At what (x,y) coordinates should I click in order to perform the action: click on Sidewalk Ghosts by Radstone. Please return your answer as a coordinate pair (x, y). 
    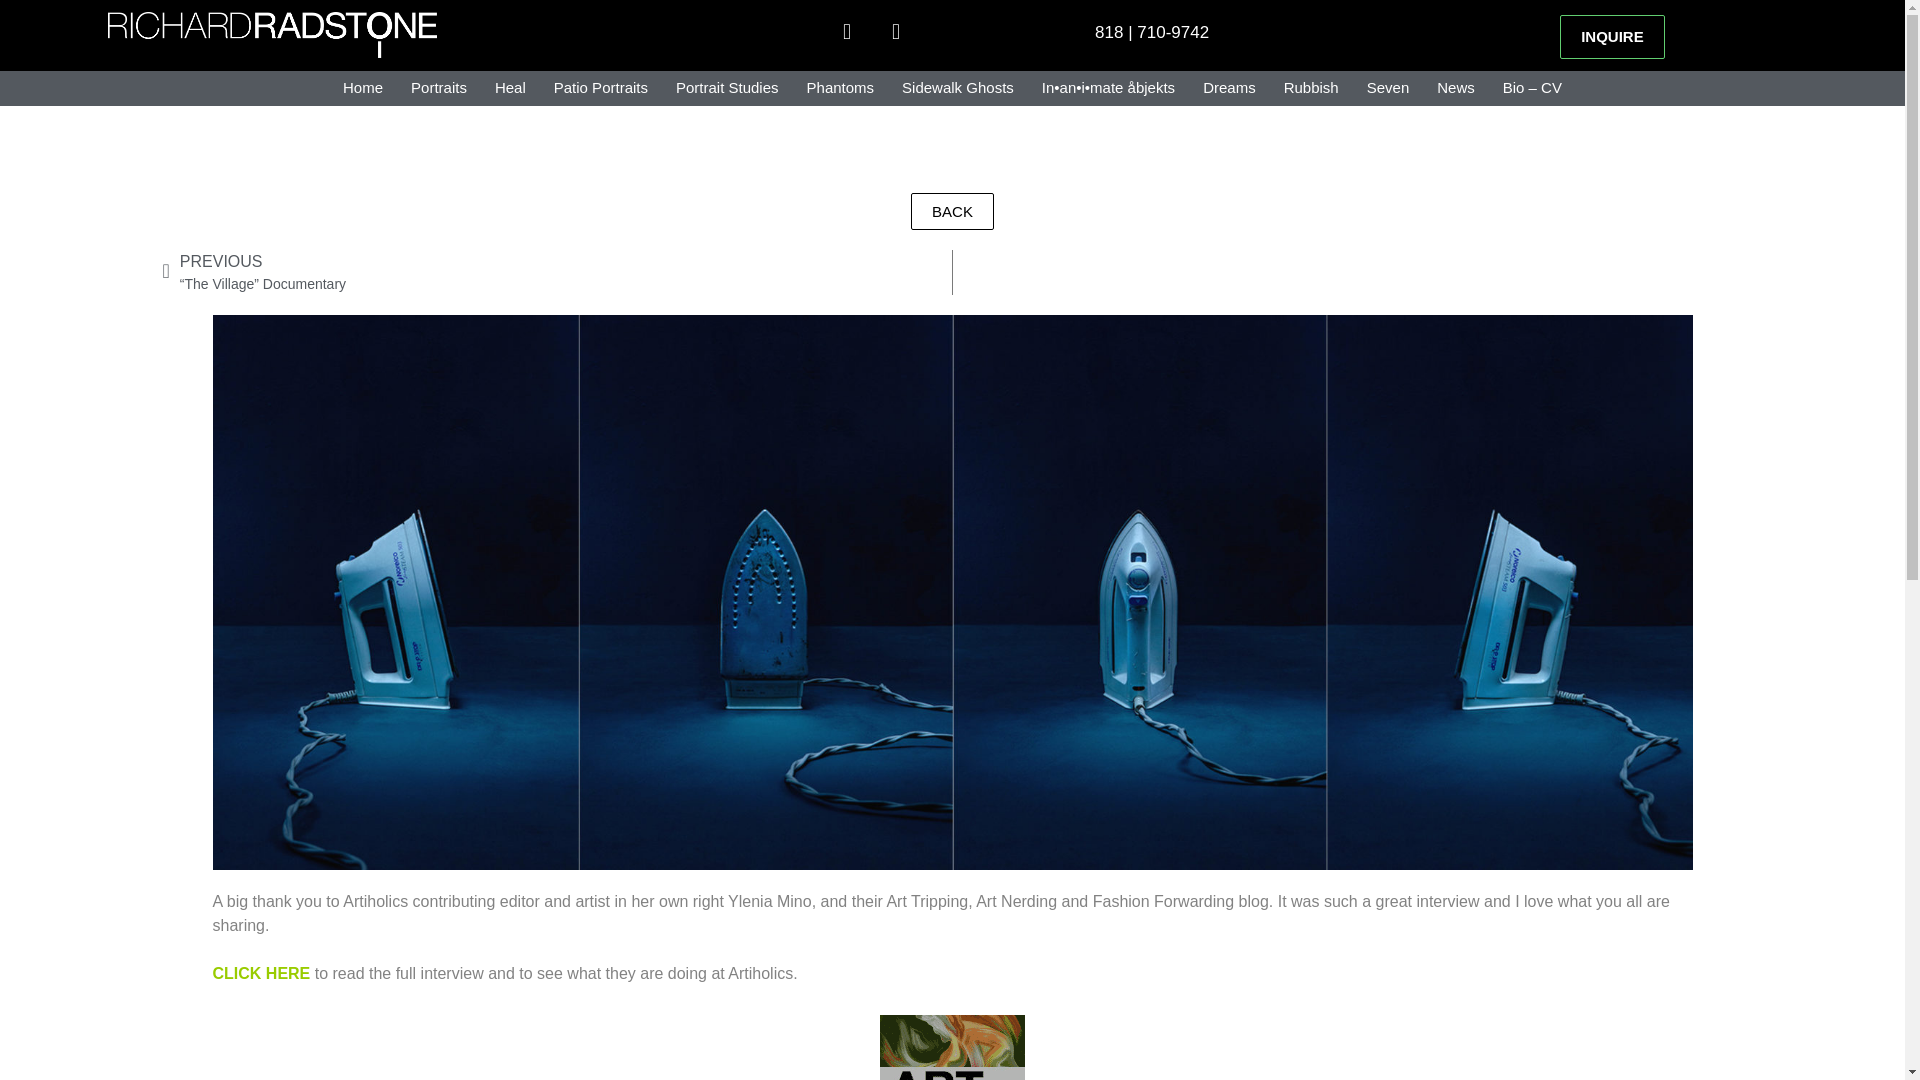
    Looking at the image, I should click on (958, 88).